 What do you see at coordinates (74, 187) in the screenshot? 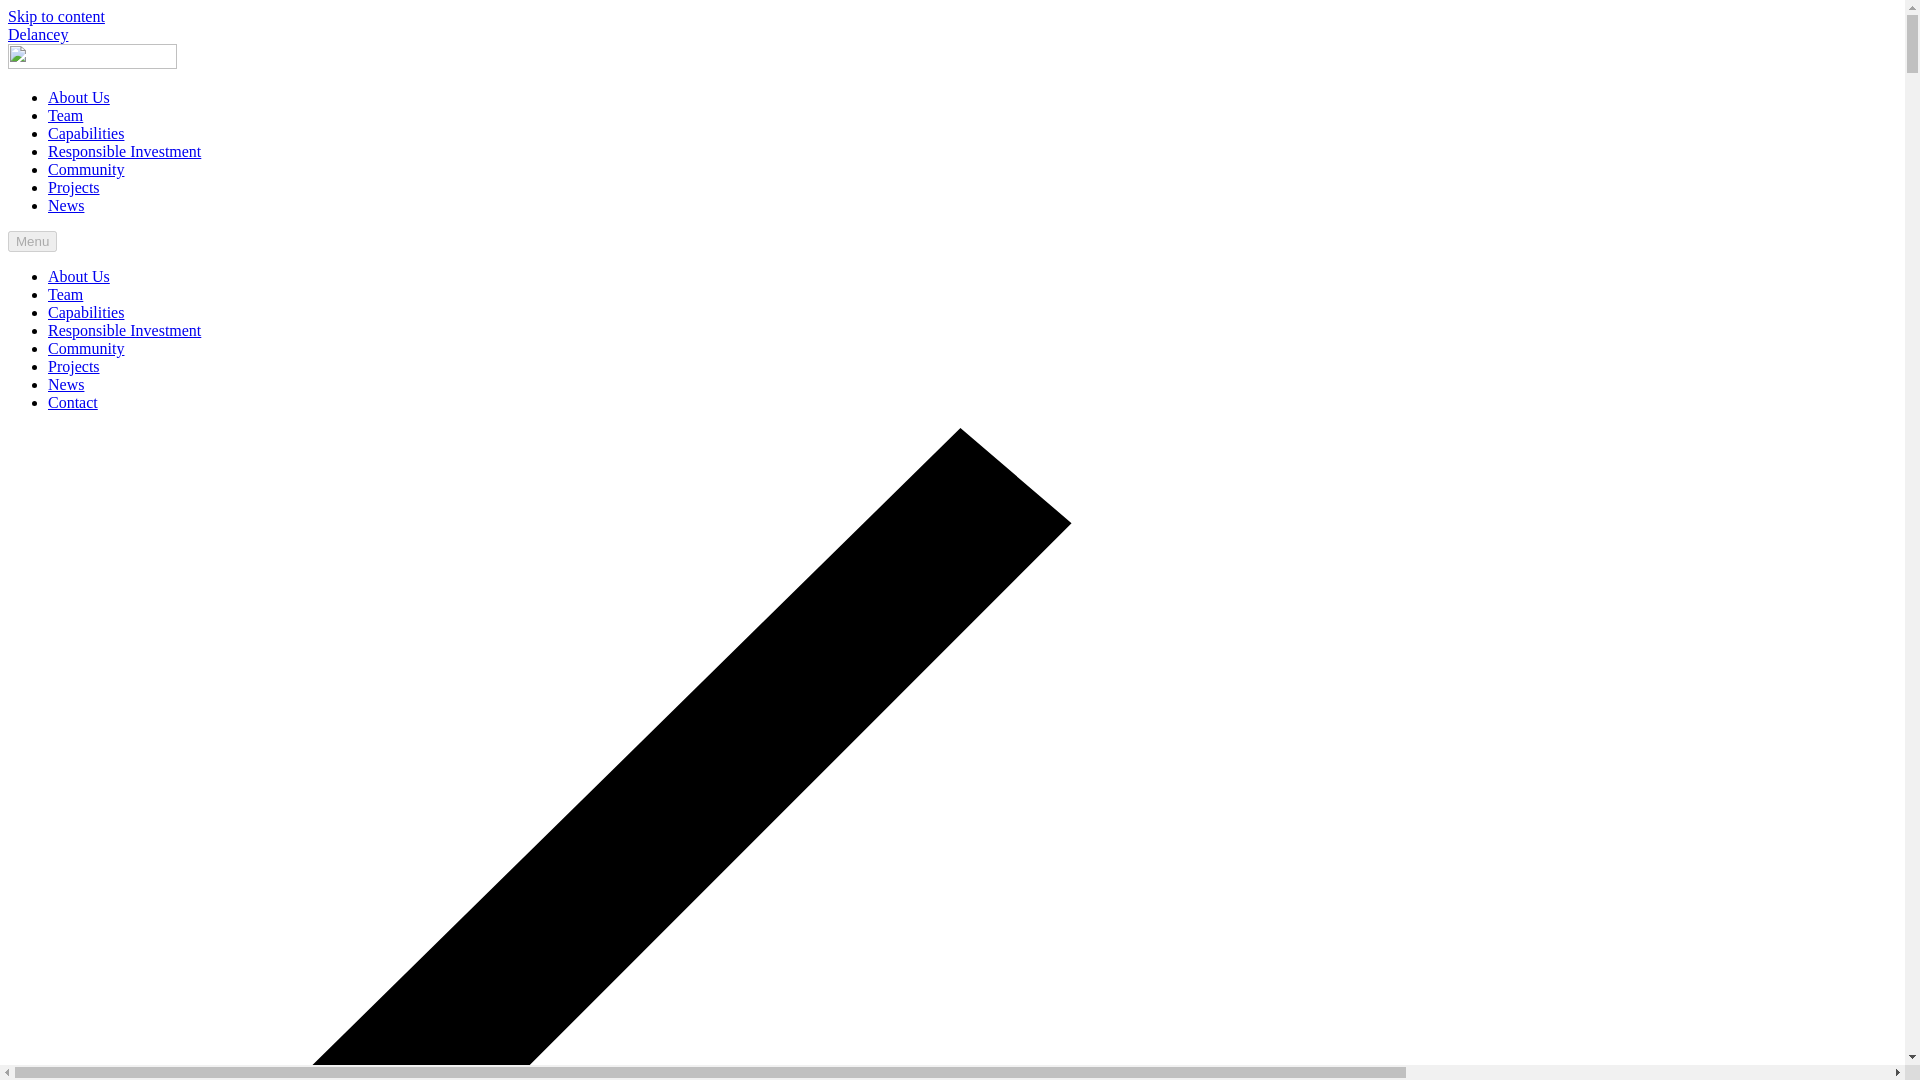
I see `Projects` at bounding box center [74, 187].